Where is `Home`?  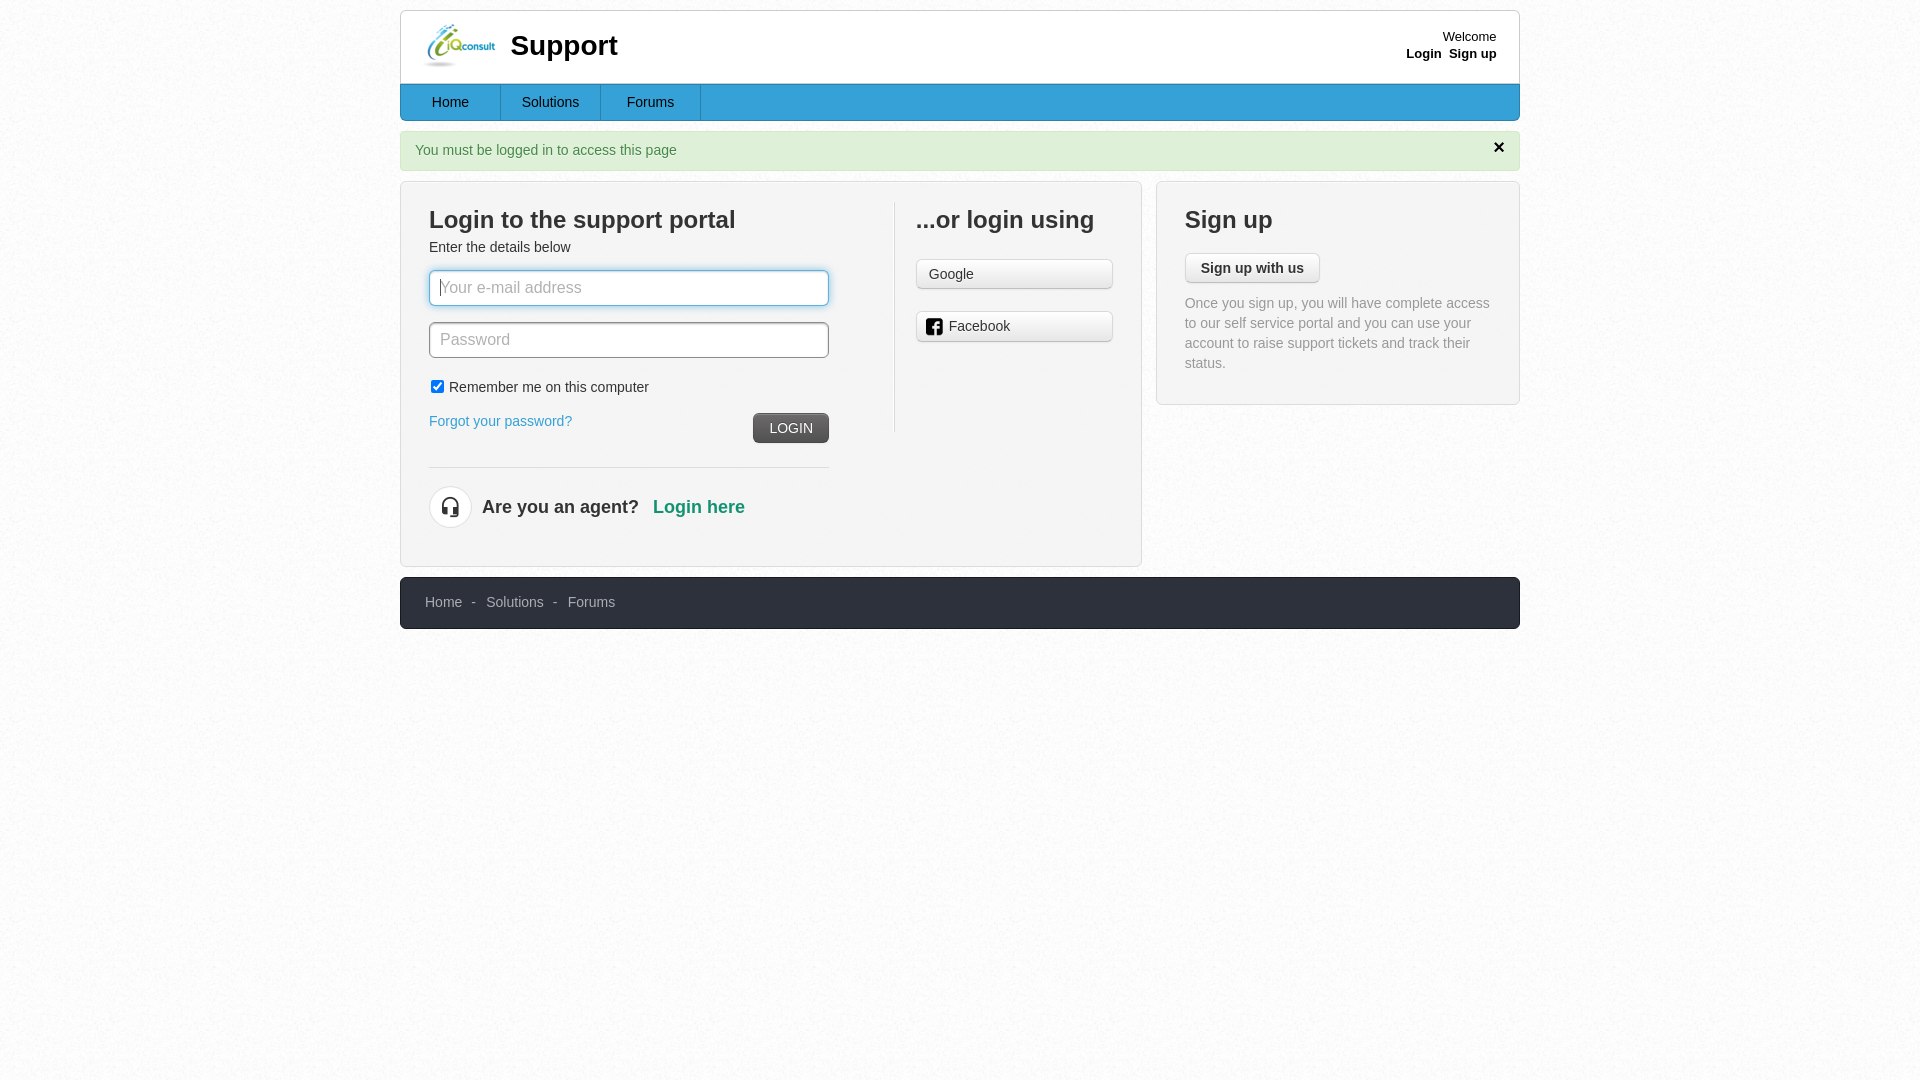
Home is located at coordinates (444, 602).